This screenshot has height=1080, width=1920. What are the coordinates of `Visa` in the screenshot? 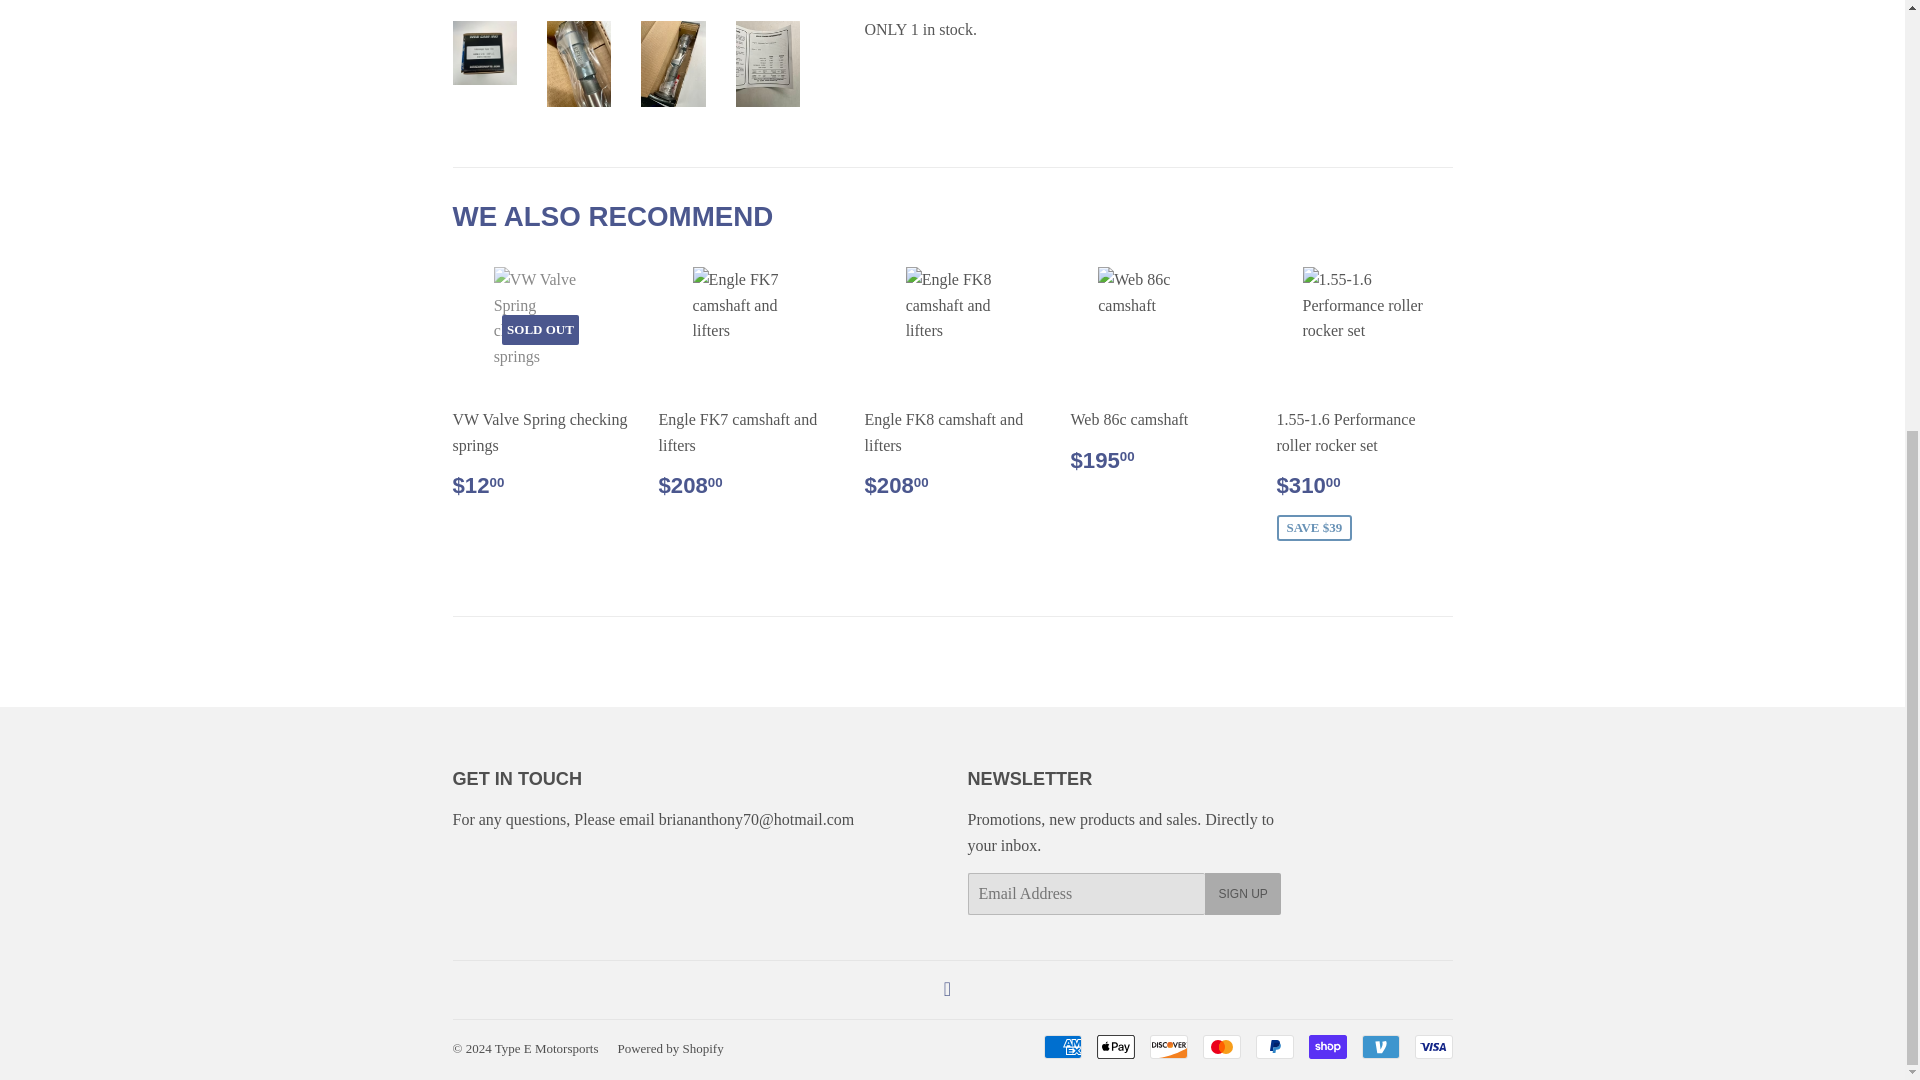 It's located at (1432, 1046).